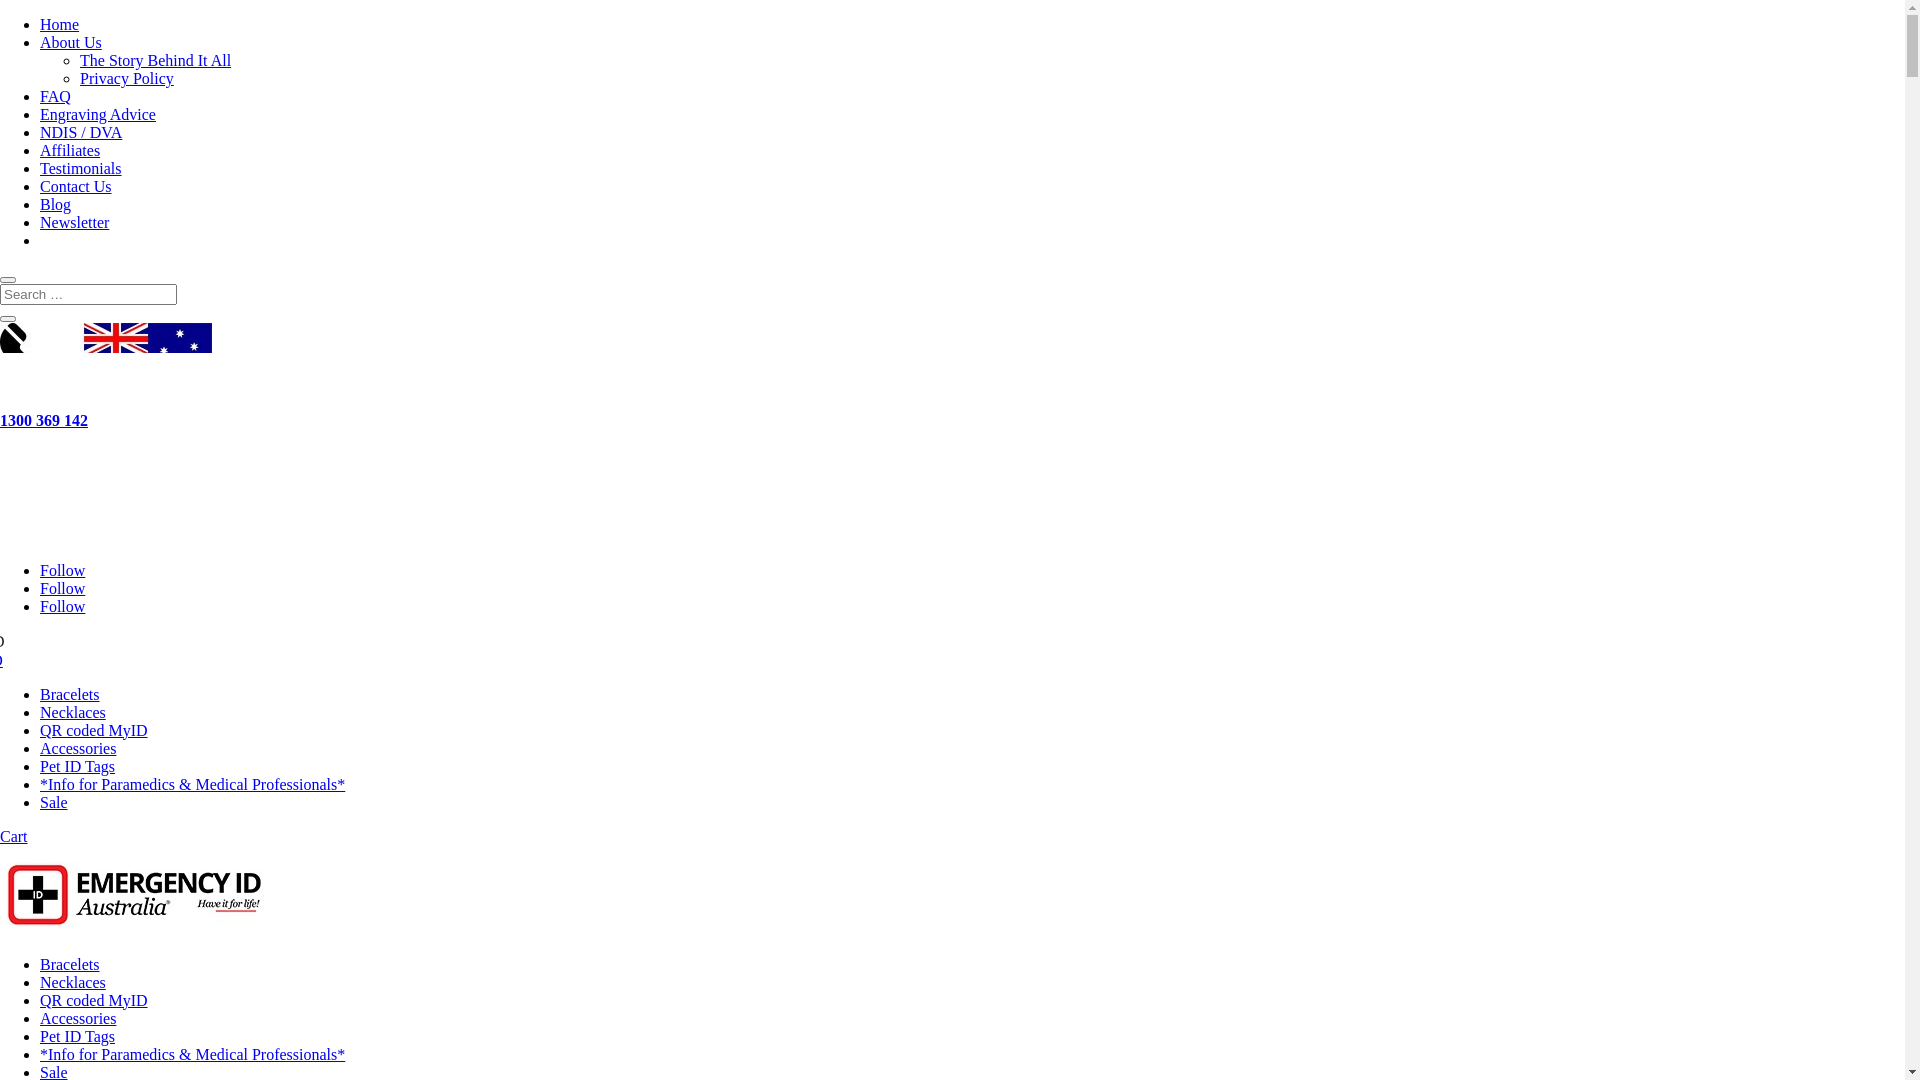  Describe the element at coordinates (78, 1036) in the screenshot. I see `Pet ID Tags` at that location.